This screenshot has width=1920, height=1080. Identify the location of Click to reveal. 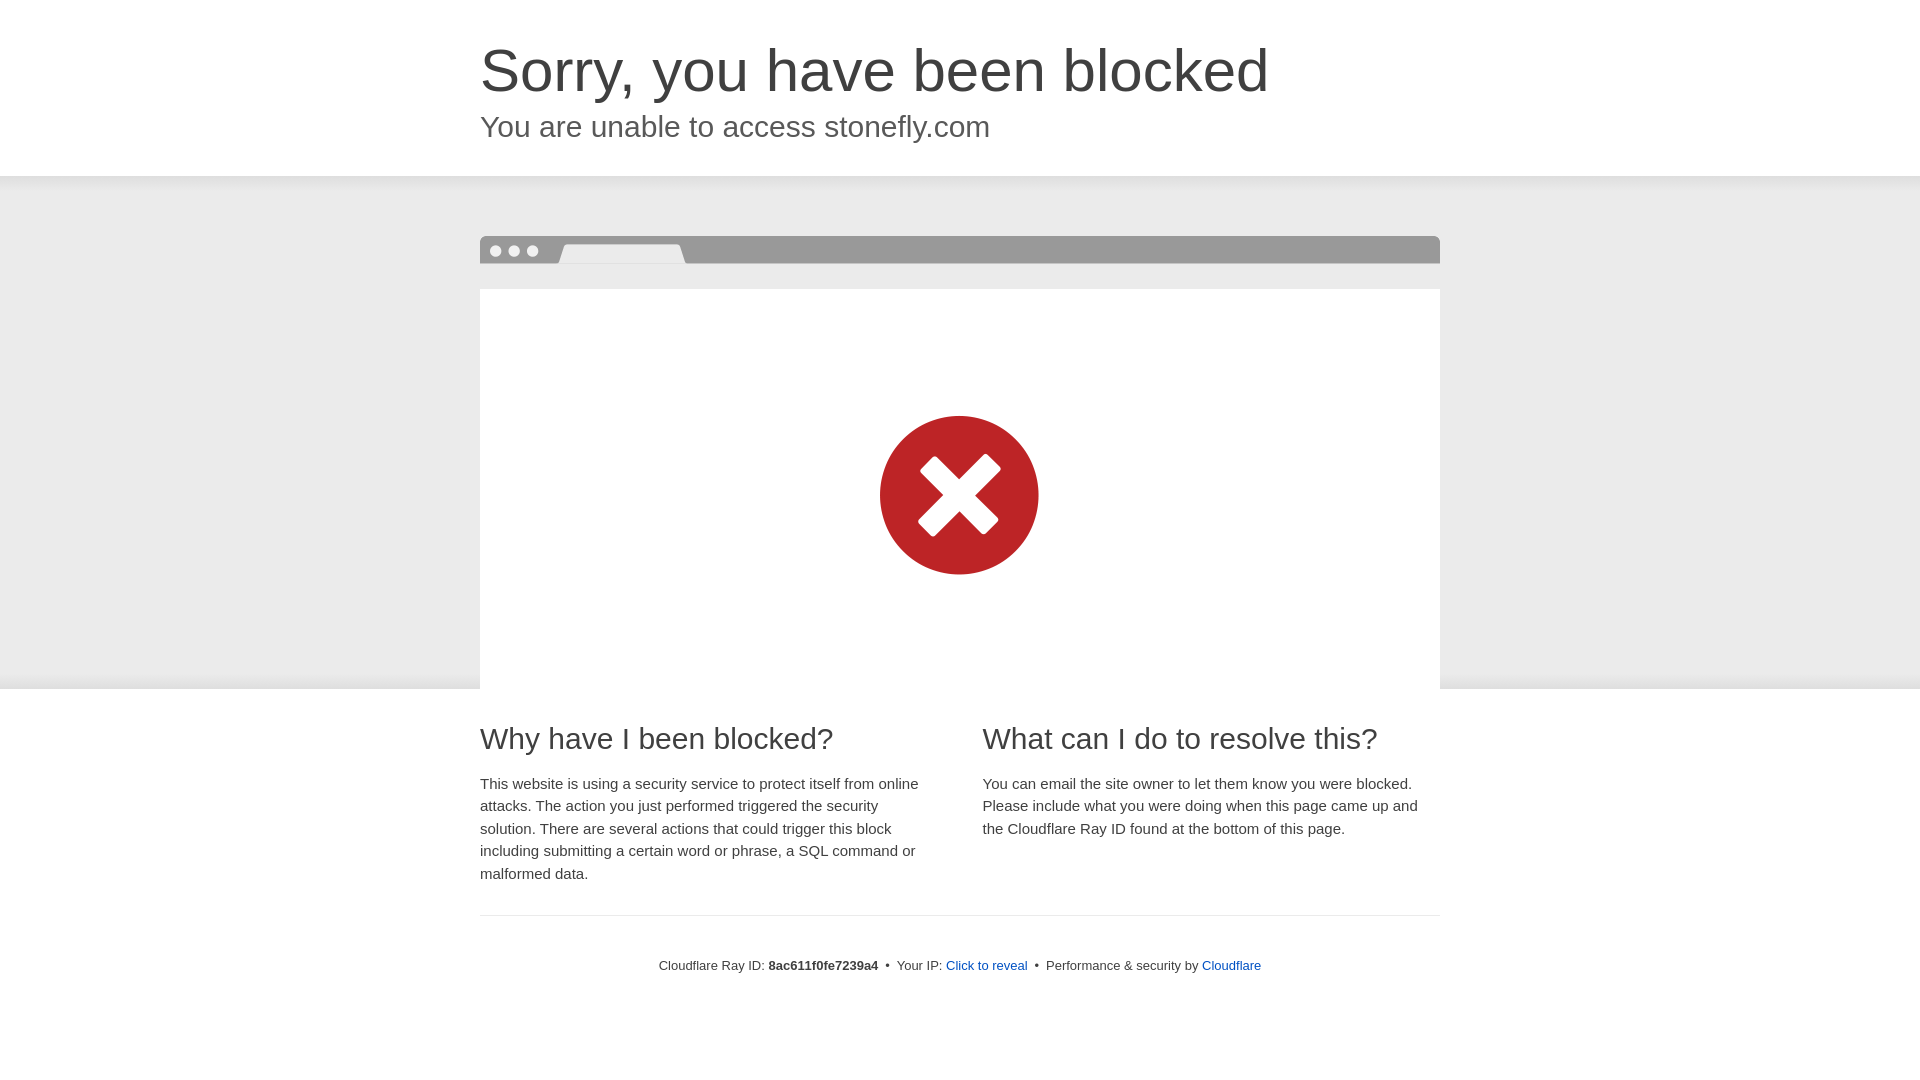
(986, 966).